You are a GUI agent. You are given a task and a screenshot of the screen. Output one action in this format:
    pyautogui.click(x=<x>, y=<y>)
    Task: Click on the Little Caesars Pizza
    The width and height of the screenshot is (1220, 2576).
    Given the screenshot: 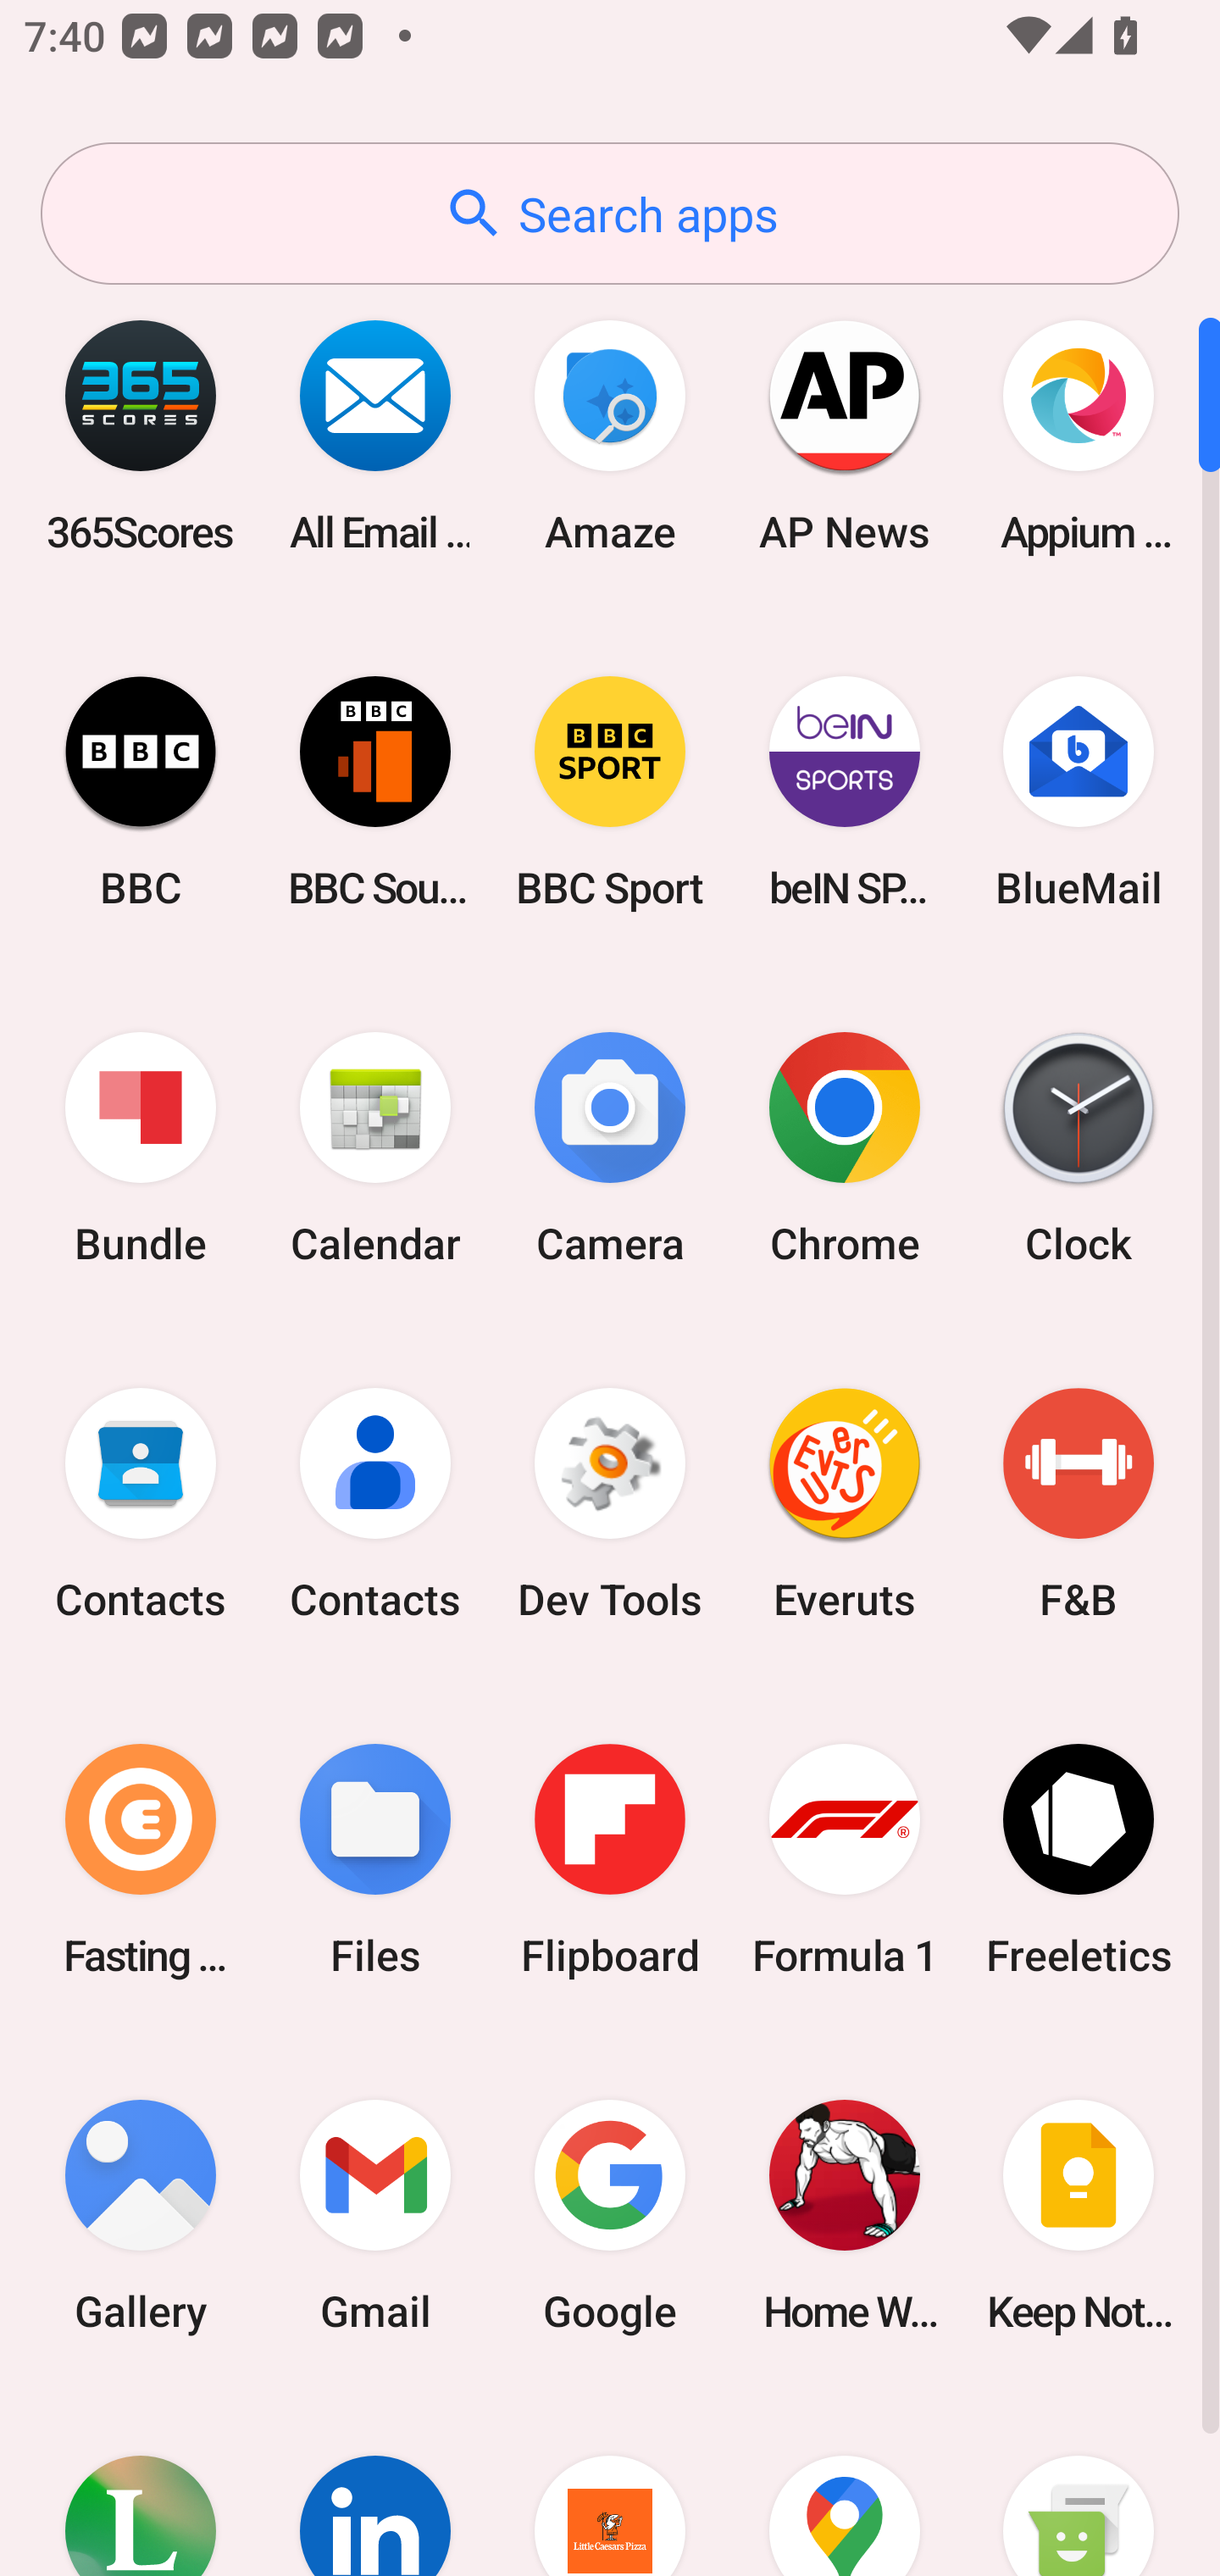 What is the action you would take?
    pyautogui.click(x=610, y=2484)
    